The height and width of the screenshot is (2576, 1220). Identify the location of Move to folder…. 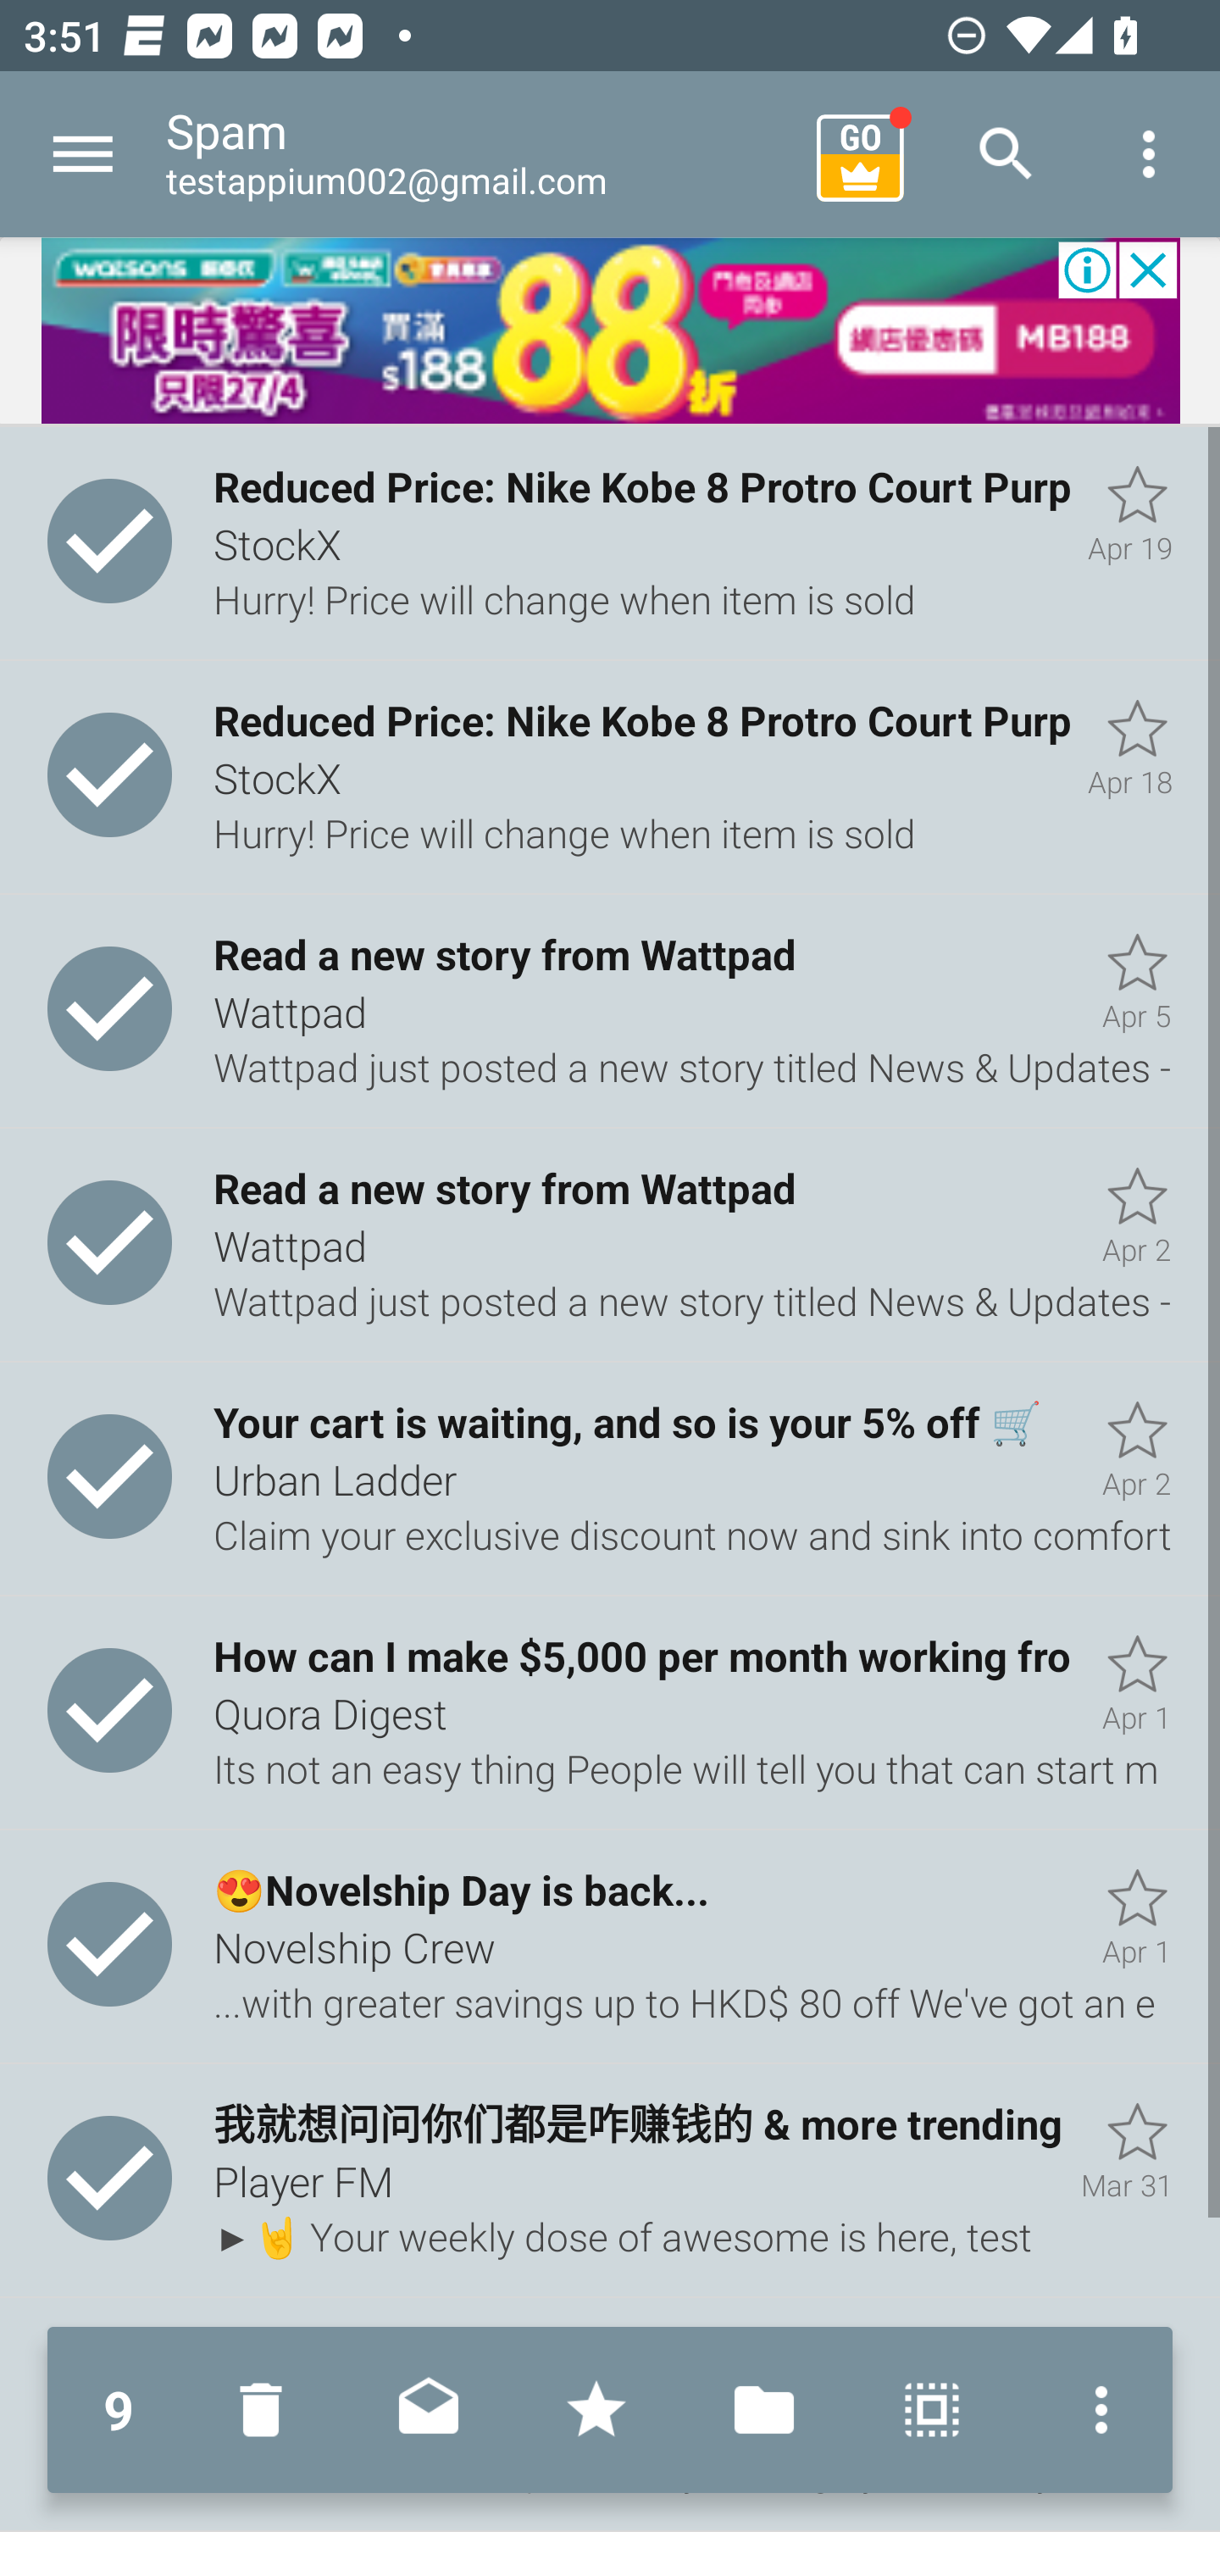
(764, 2410).